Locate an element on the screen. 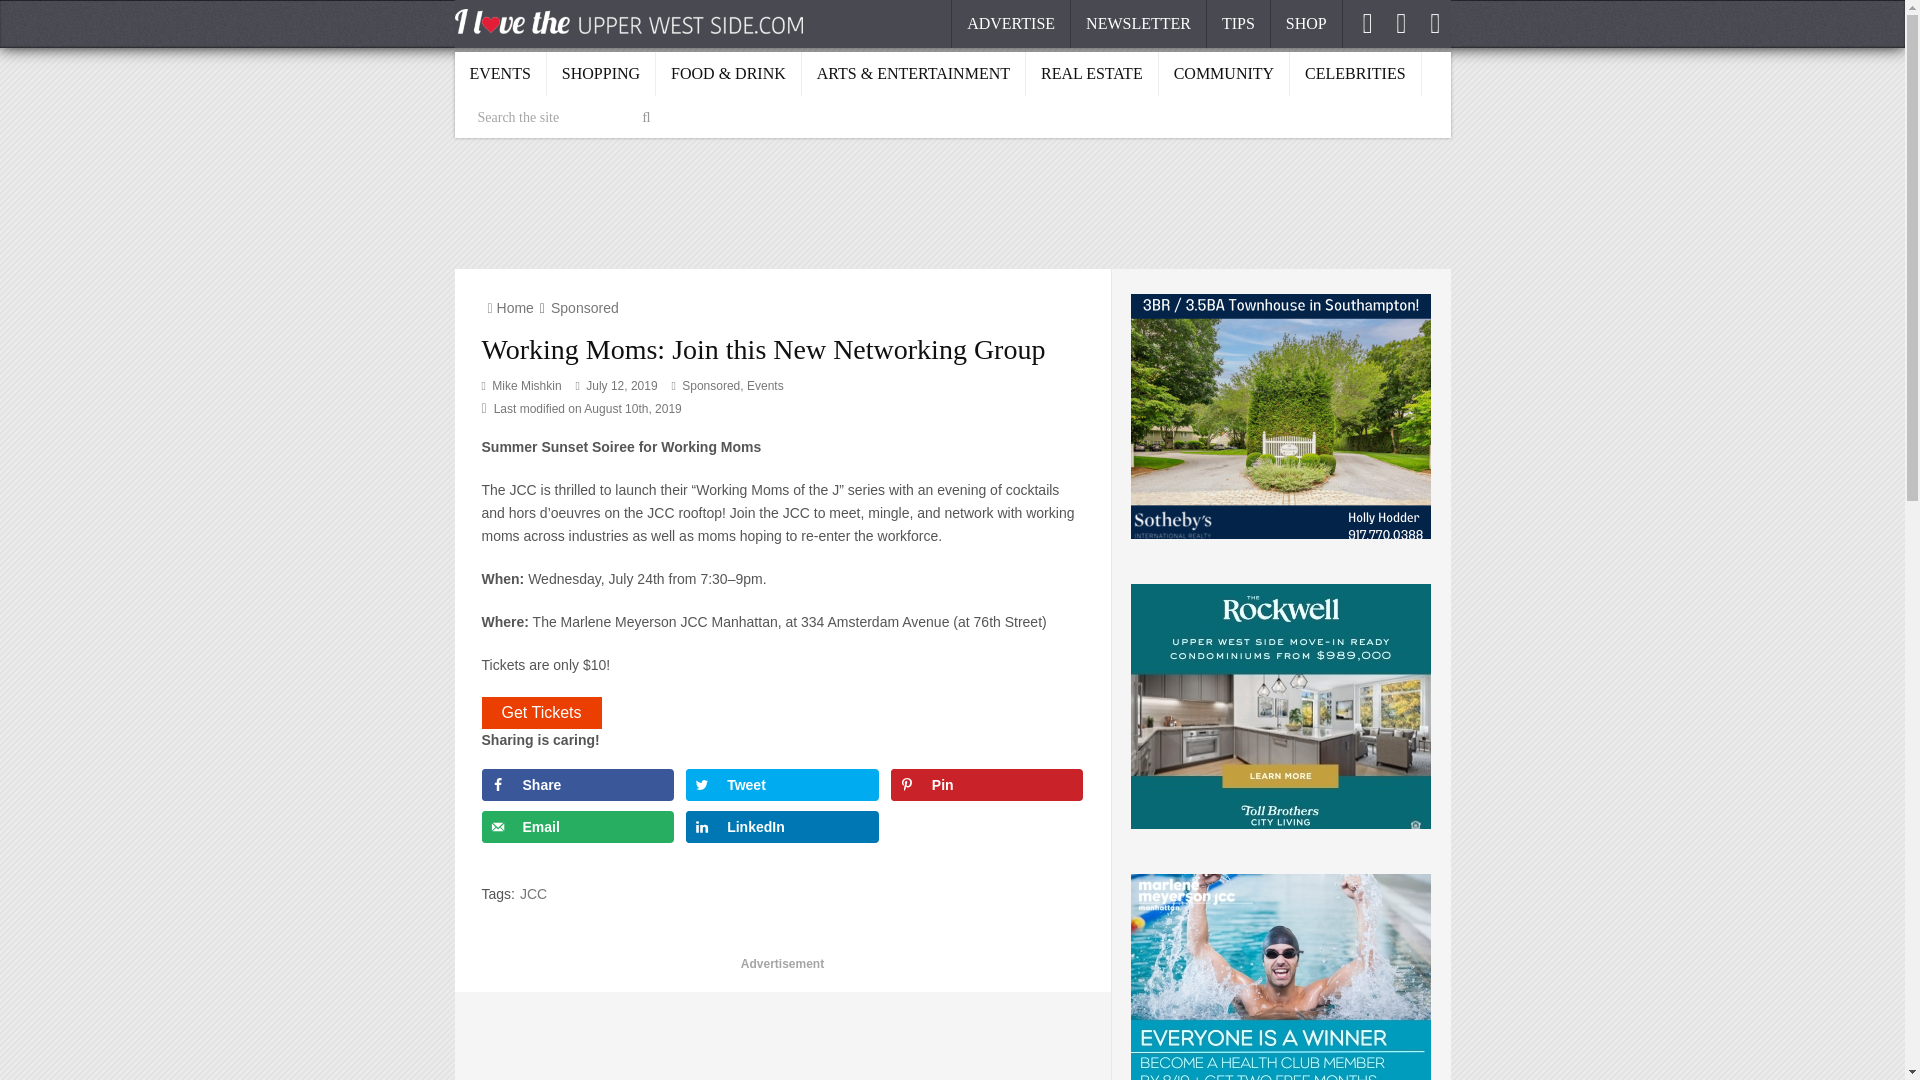 This screenshot has width=1920, height=1080. CELEBRITIES is located at coordinates (1355, 73).